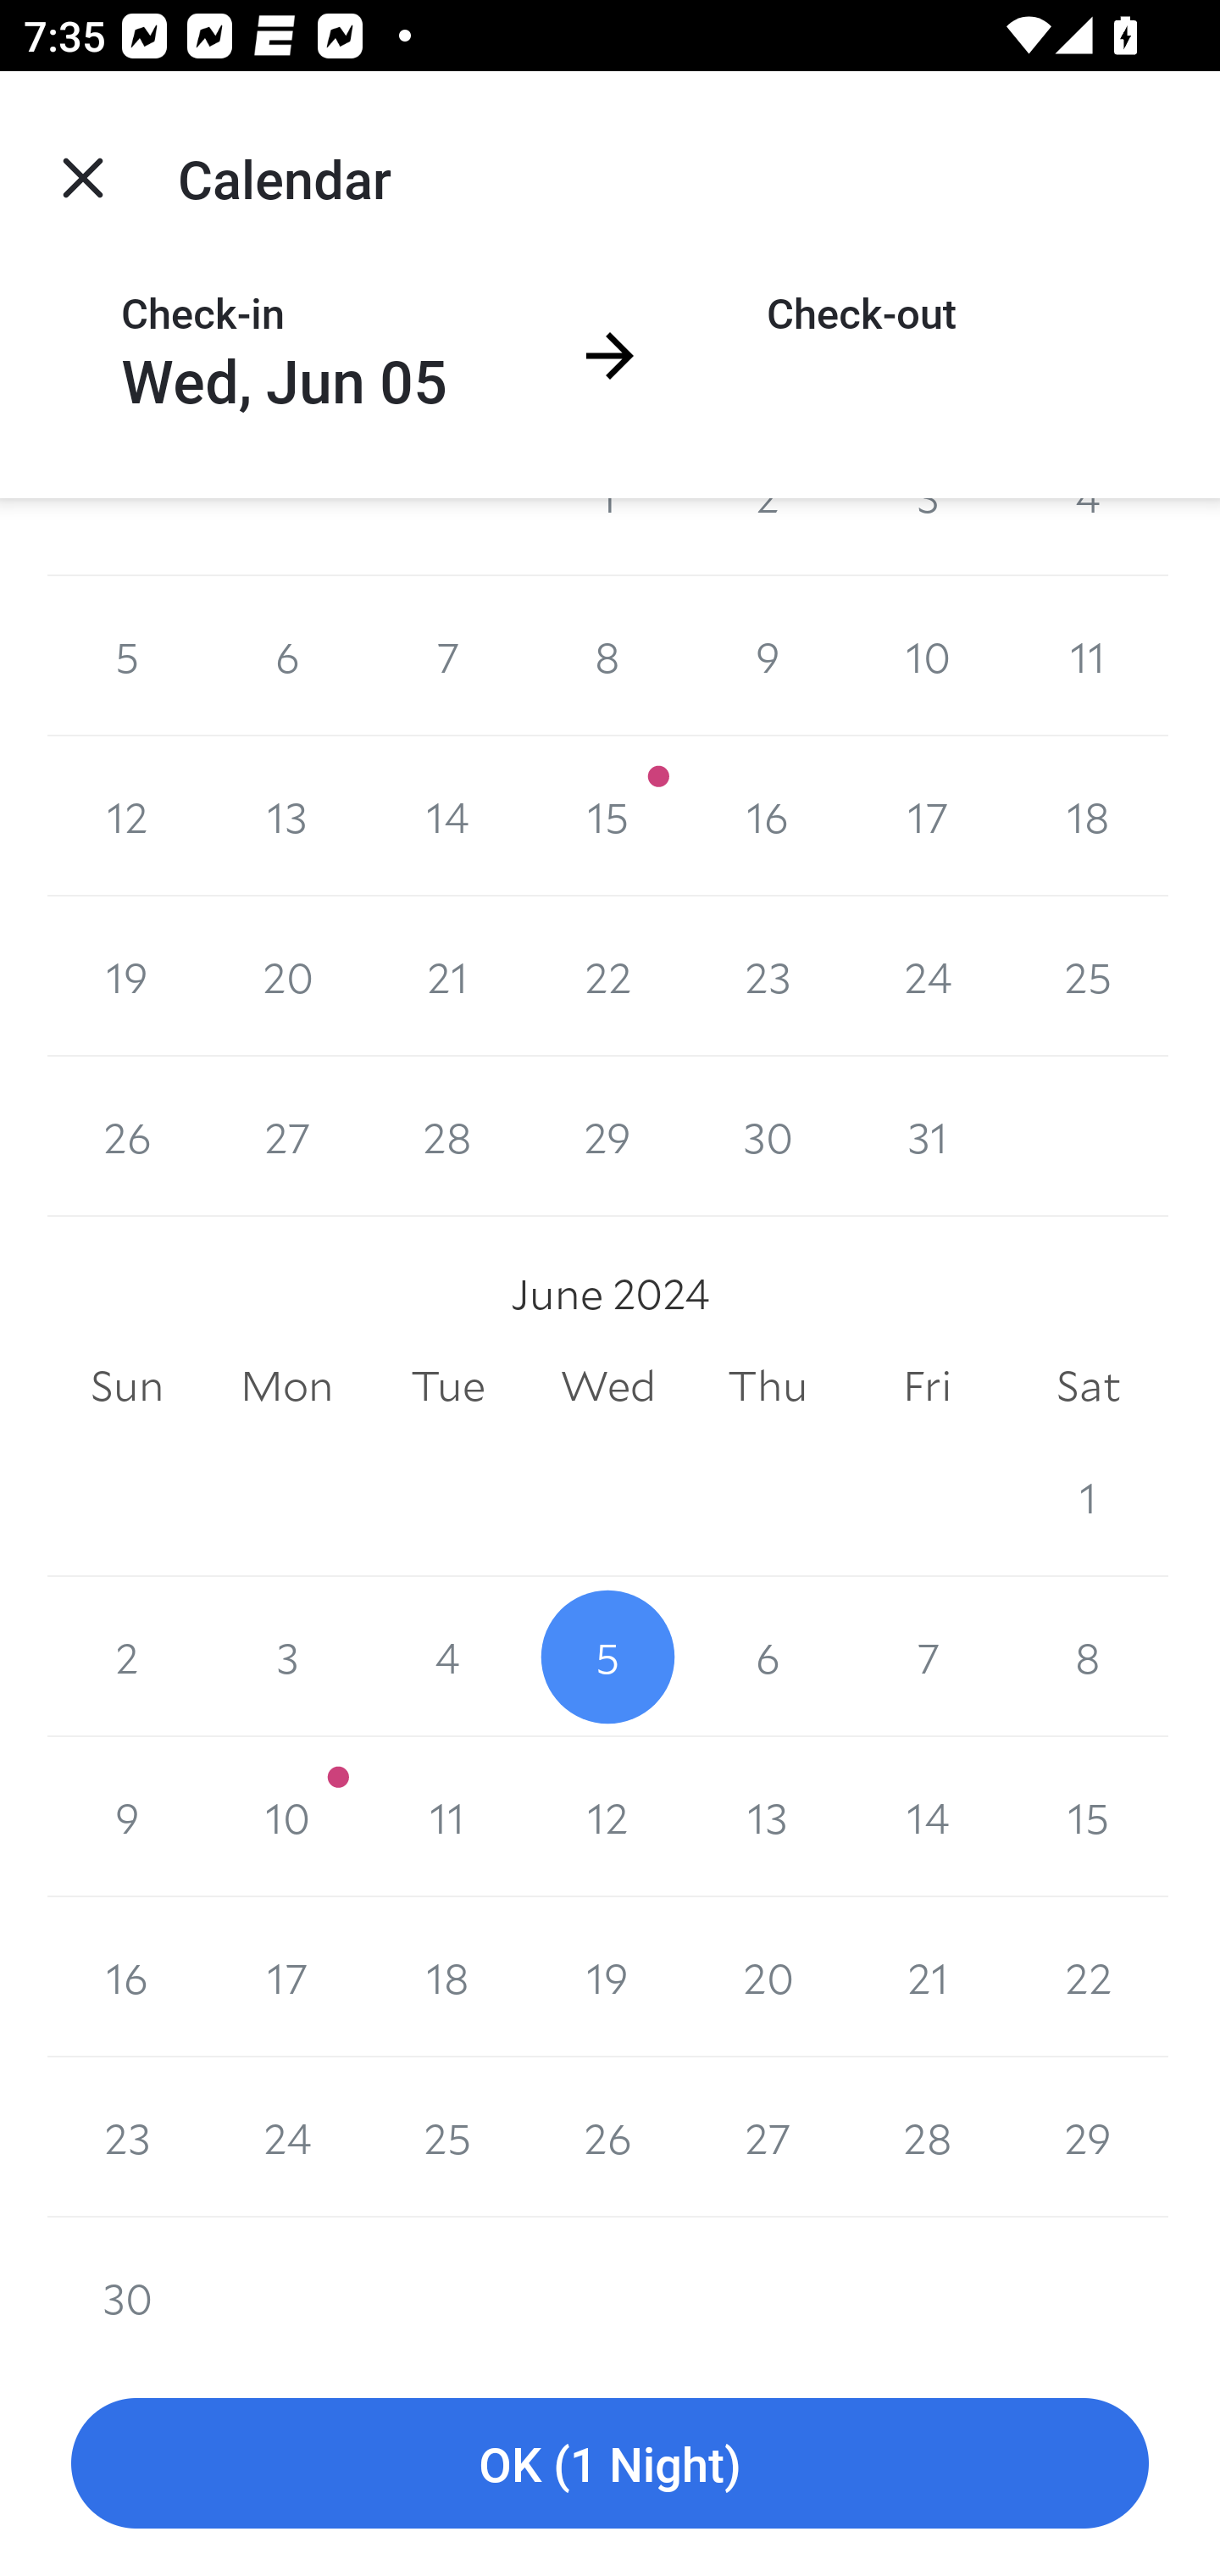  I want to click on 16 16 May 2024, so click(768, 816).